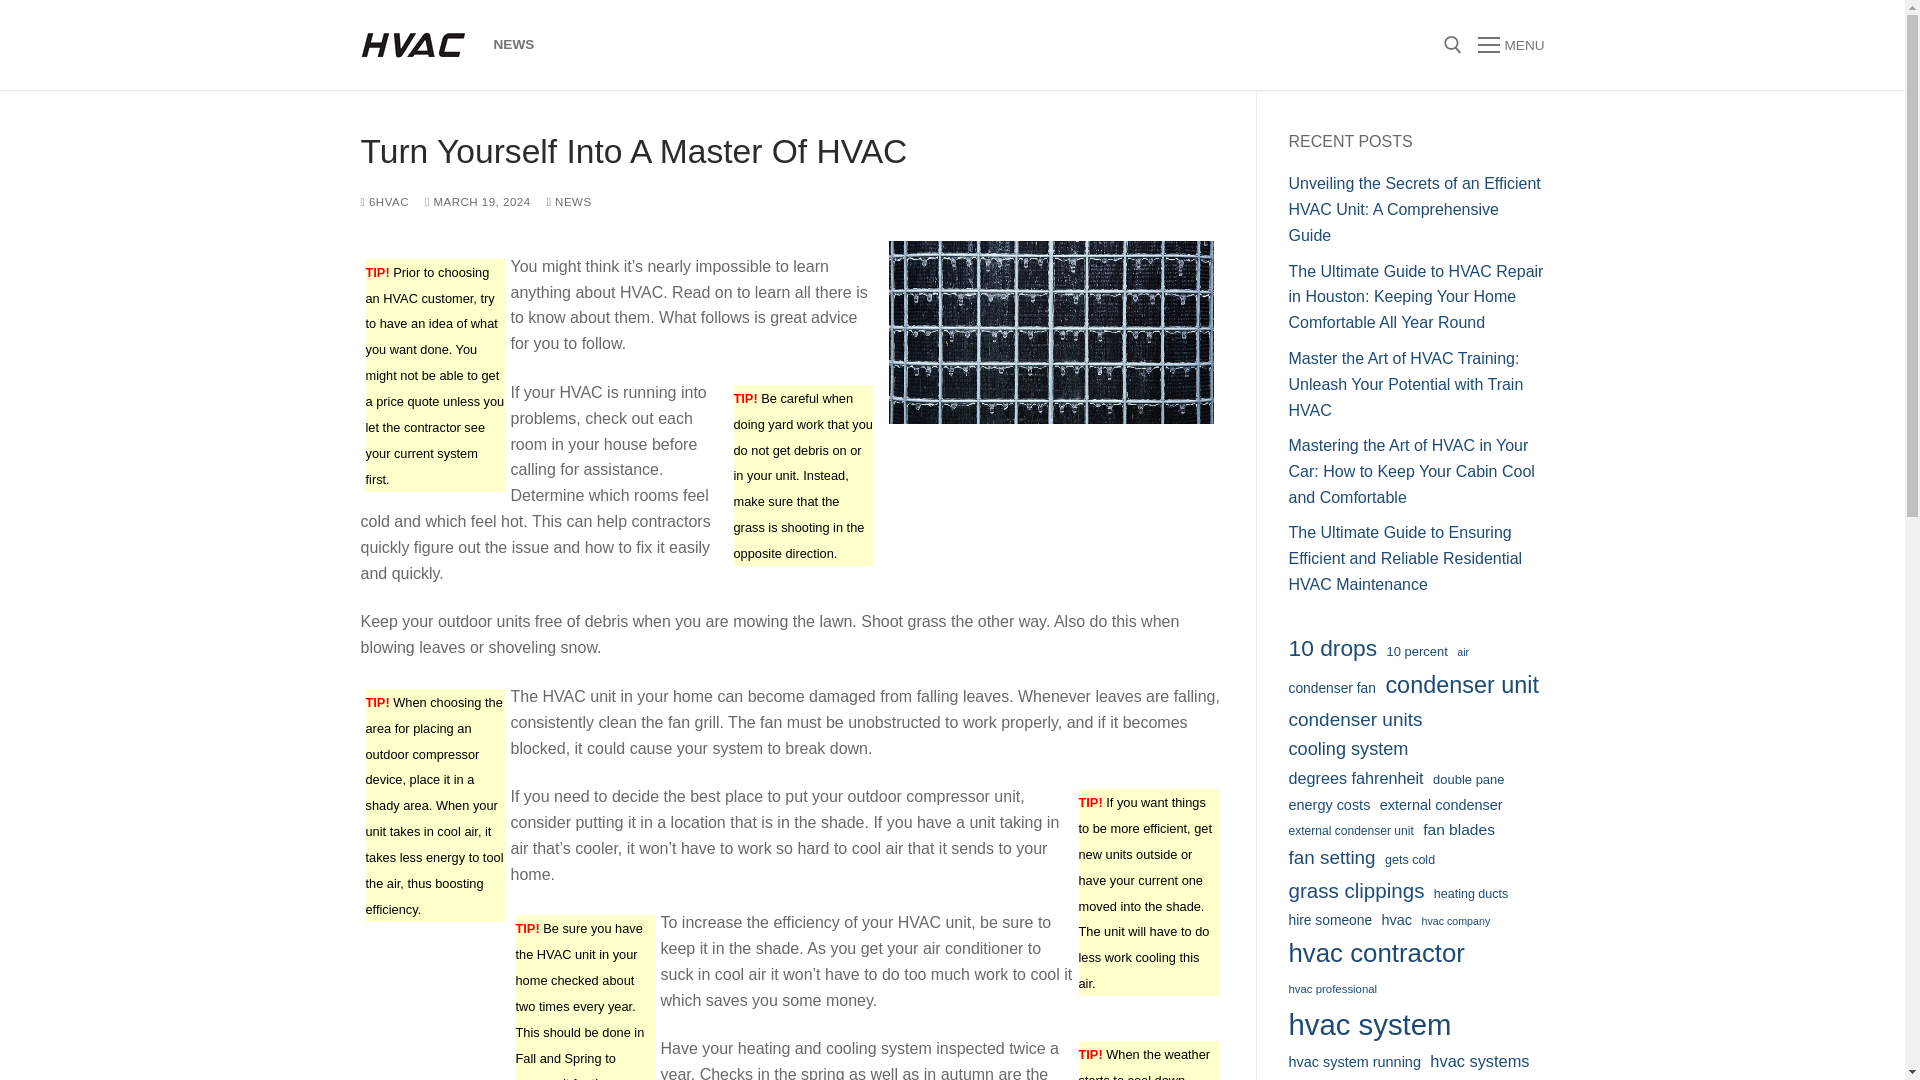 Image resolution: width=1920 pixels, height=1080 pixels. What do you see at coordinates (384, 202) in the screenshot?
I see `6HVAC` at bounding box center [384, 202].